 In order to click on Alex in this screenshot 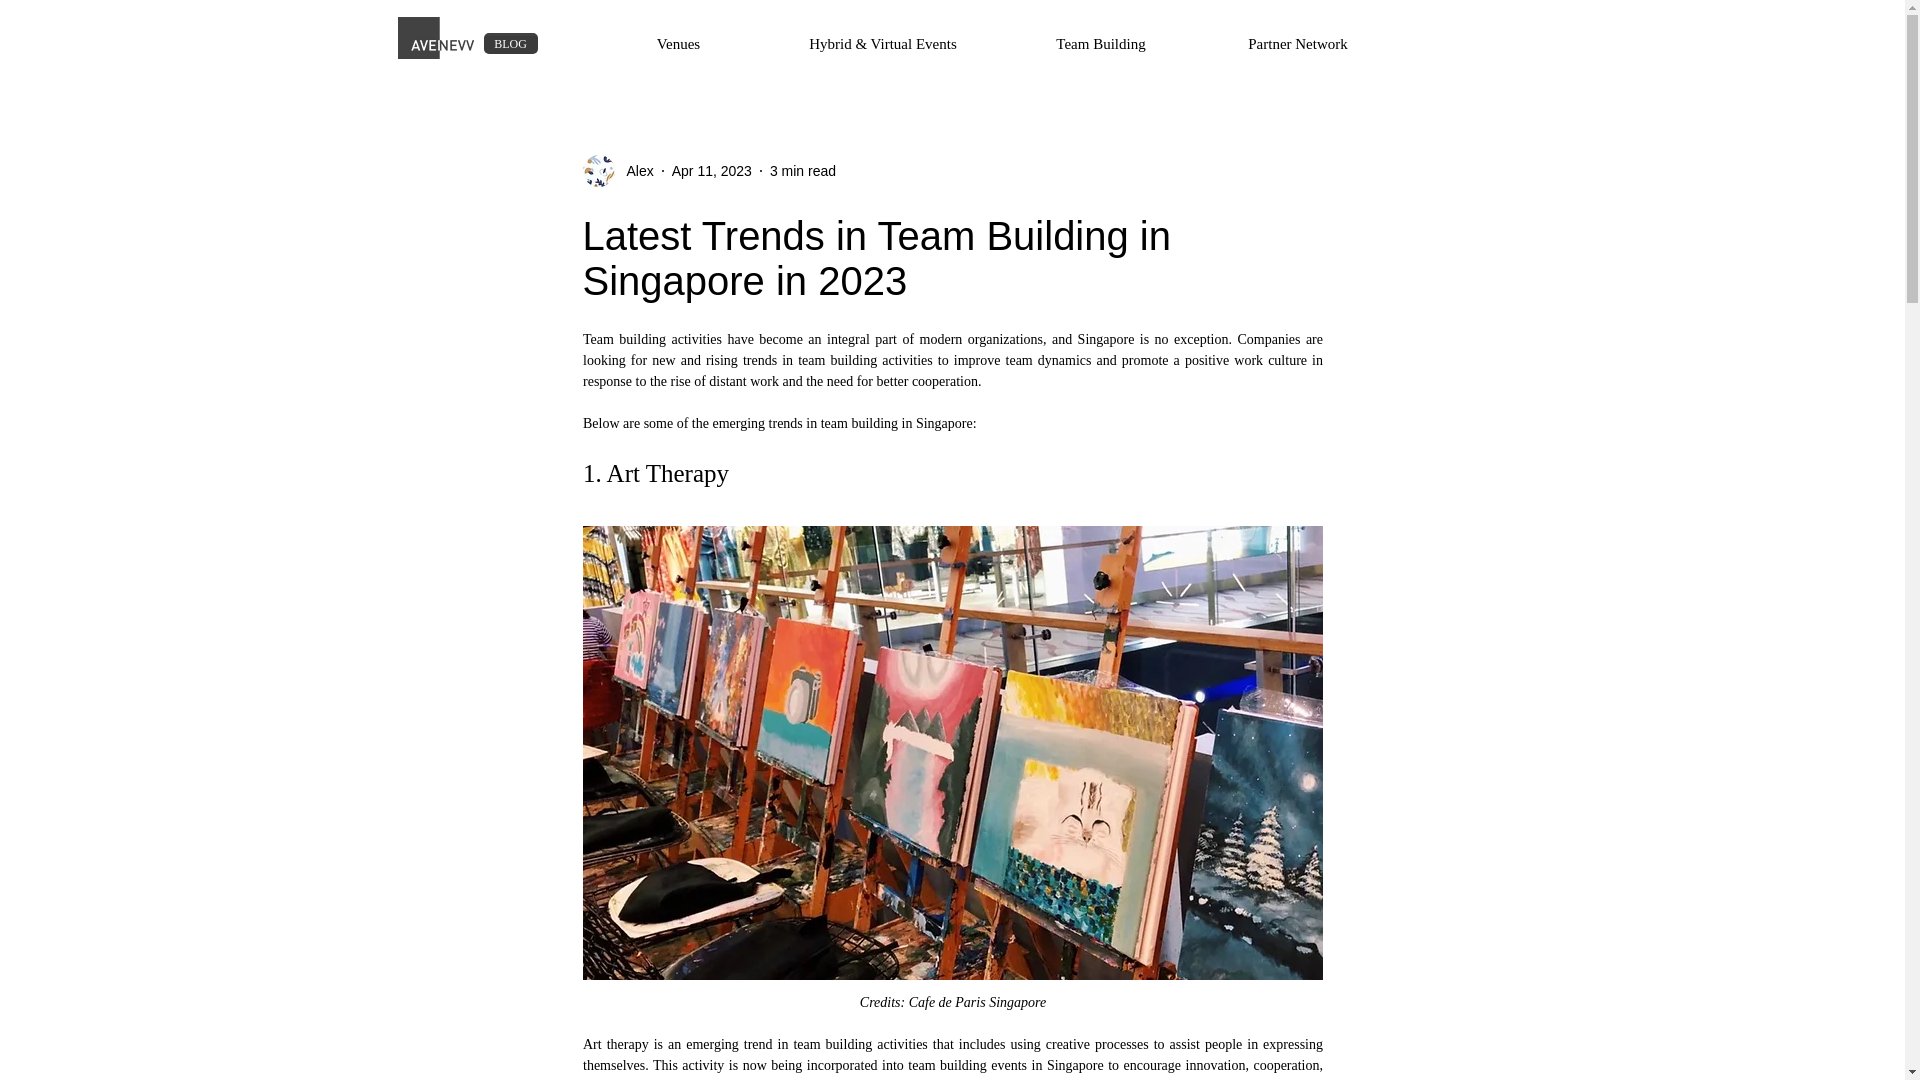, I will do `click(633, 170)`.